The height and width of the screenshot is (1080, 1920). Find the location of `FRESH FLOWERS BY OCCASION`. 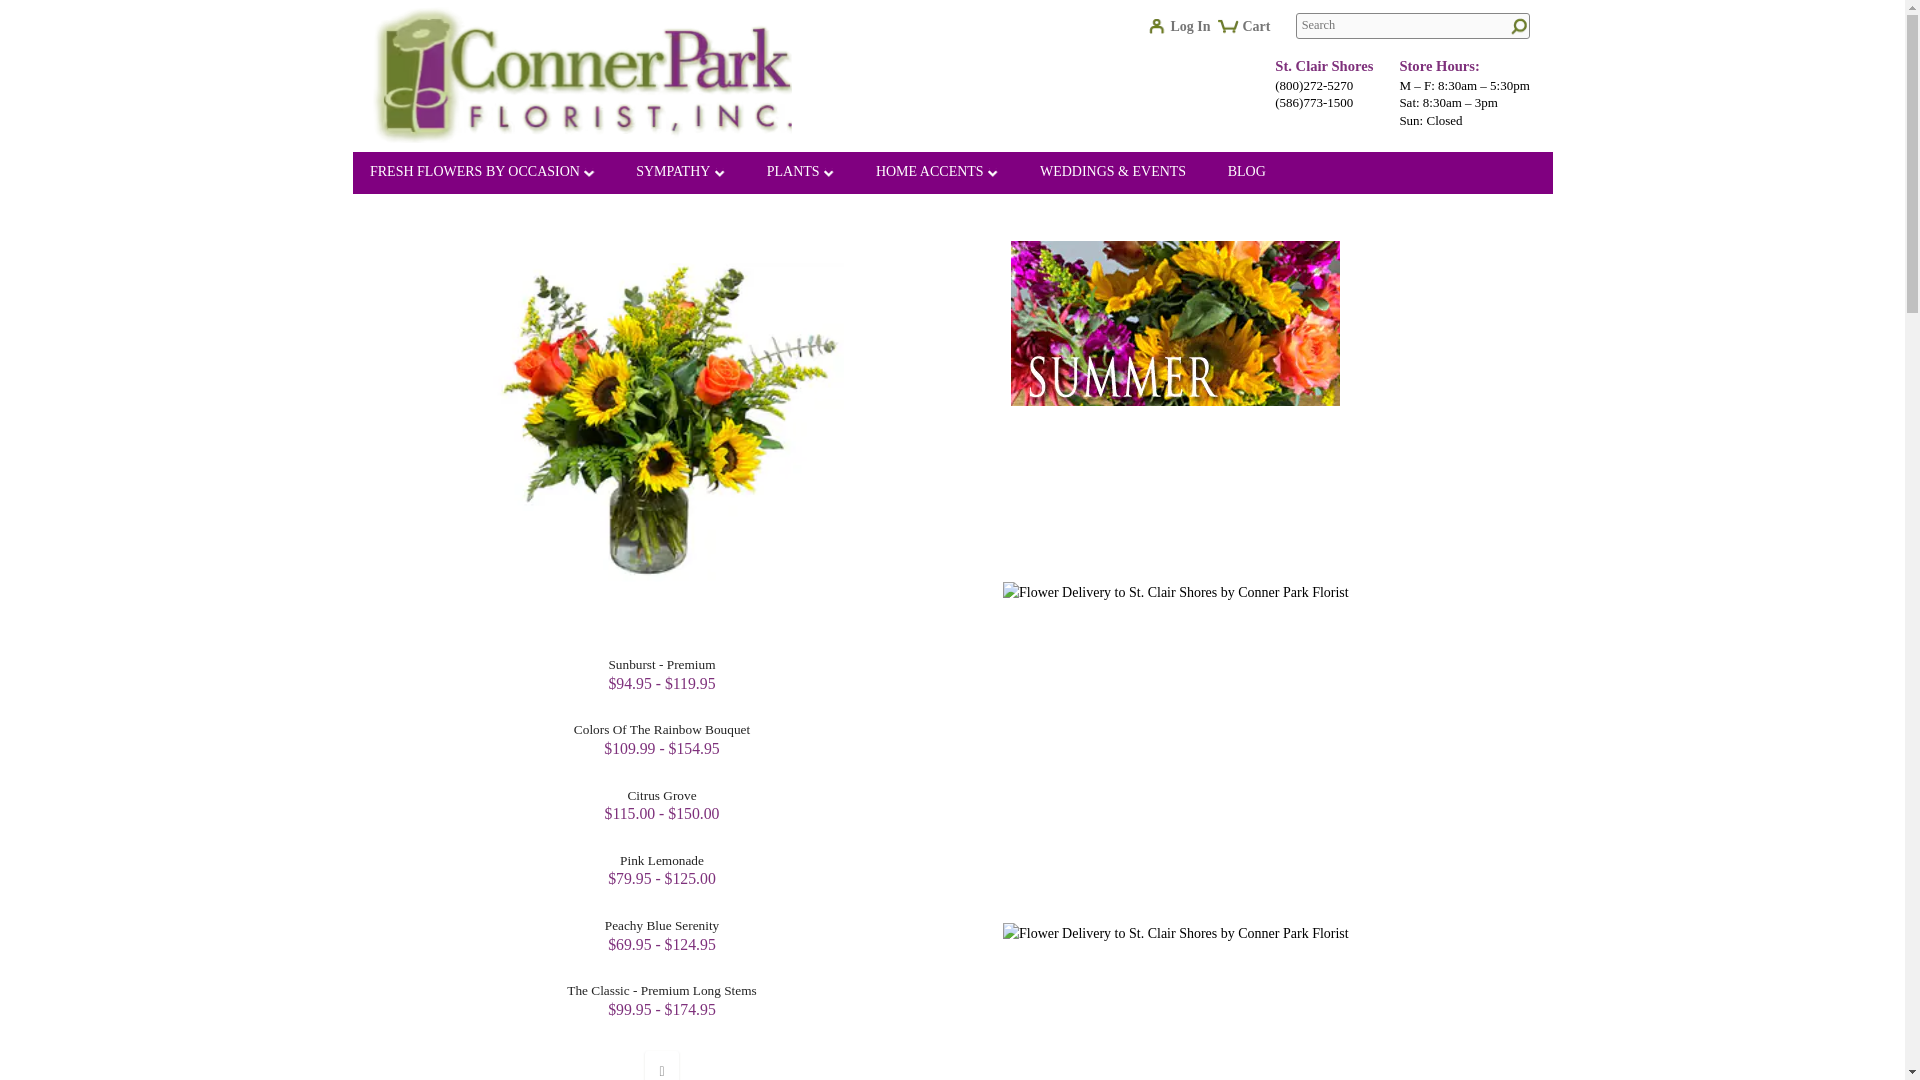

FRESH FLOWERS BY OCCASION is located at coordinates (482, 174).